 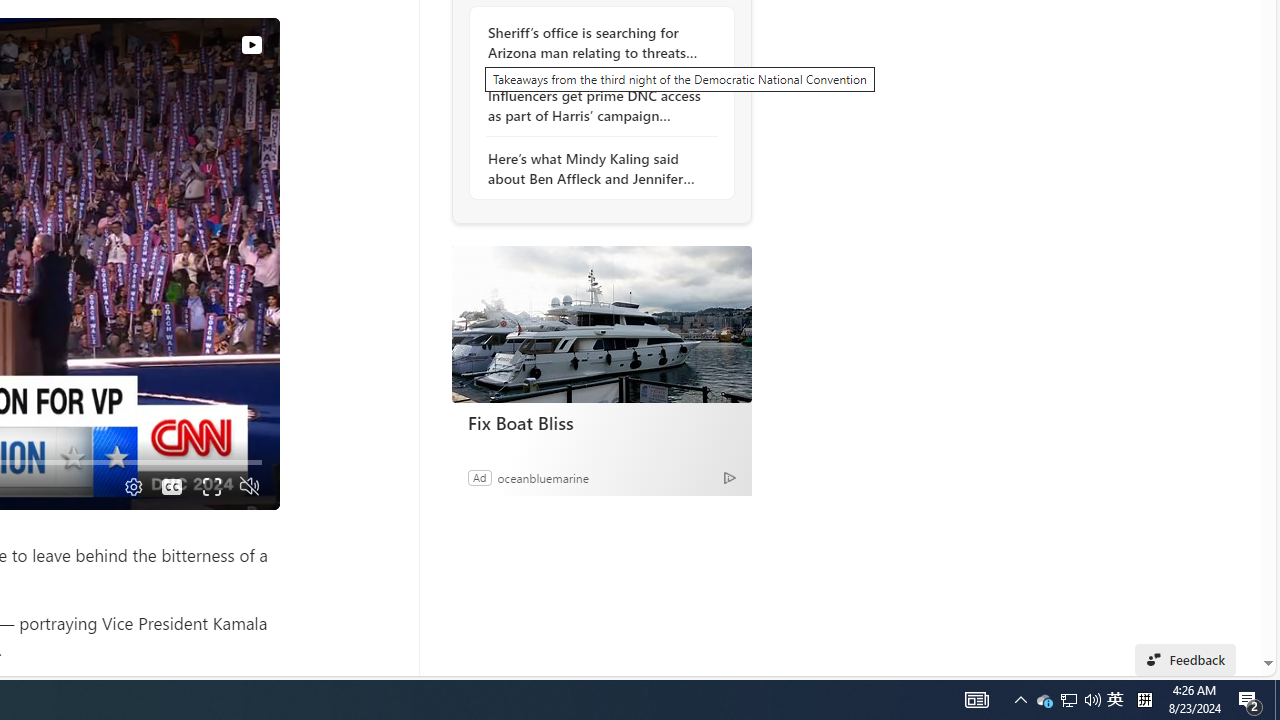 I want to click on oceanbluemarine, so click(x=542, y=477).